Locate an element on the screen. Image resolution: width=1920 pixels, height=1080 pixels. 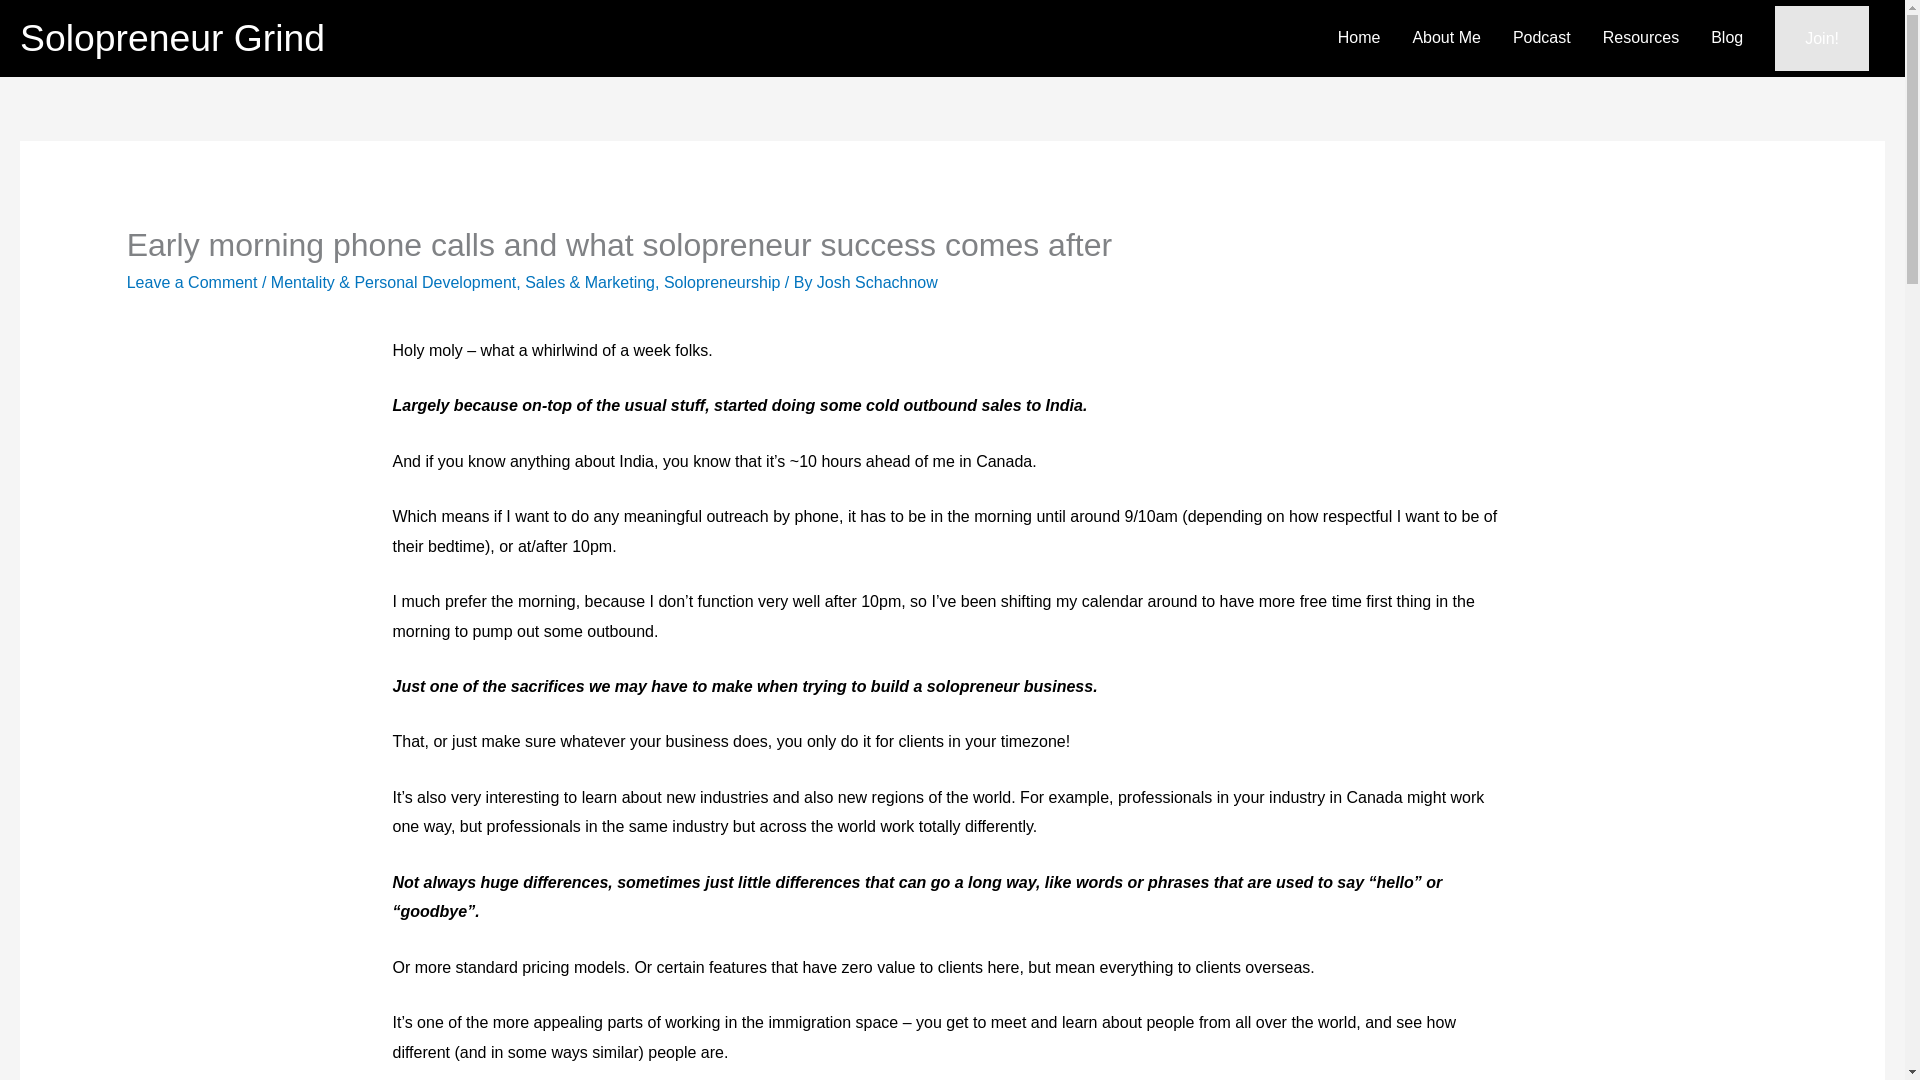
Solopreneur Grind is located at coordinates (172, 38).